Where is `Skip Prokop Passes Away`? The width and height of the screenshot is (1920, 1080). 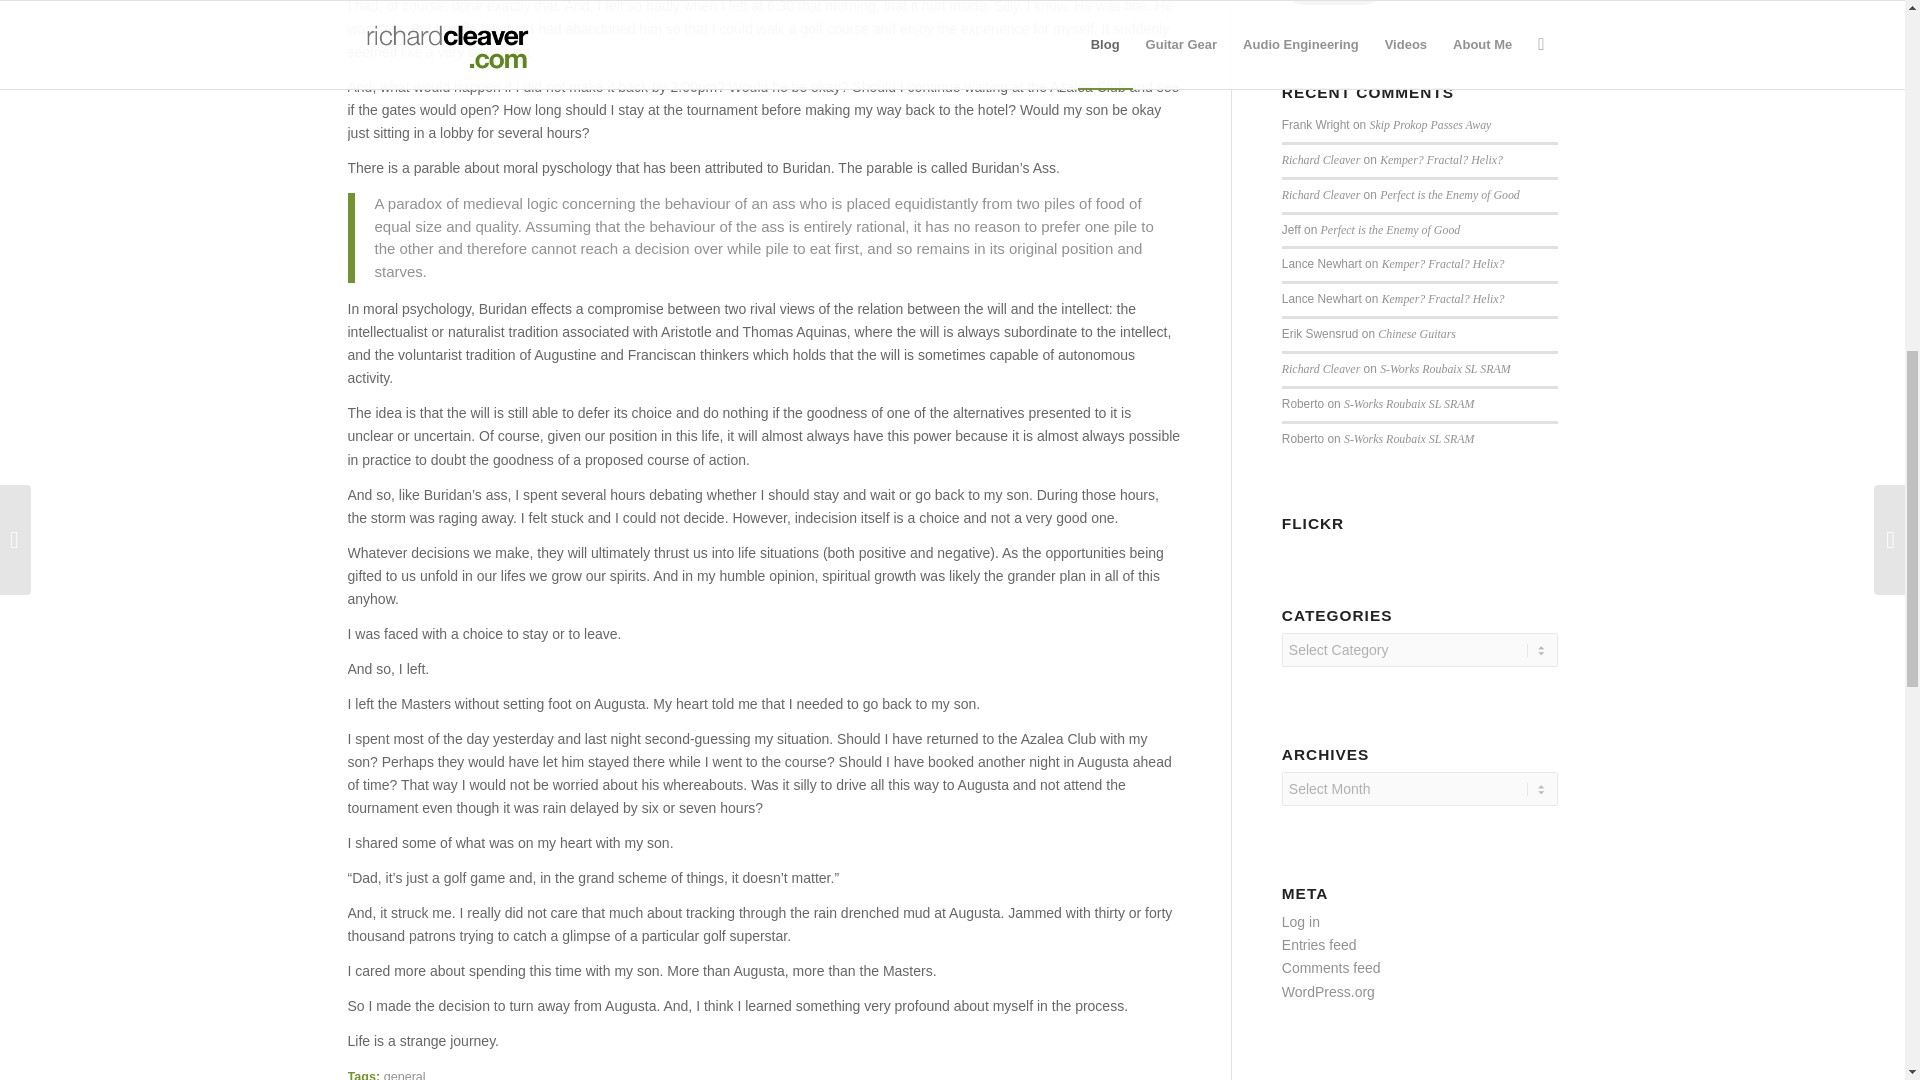
Skip Prokop Passes Away is located at coordinates (1430, 124).